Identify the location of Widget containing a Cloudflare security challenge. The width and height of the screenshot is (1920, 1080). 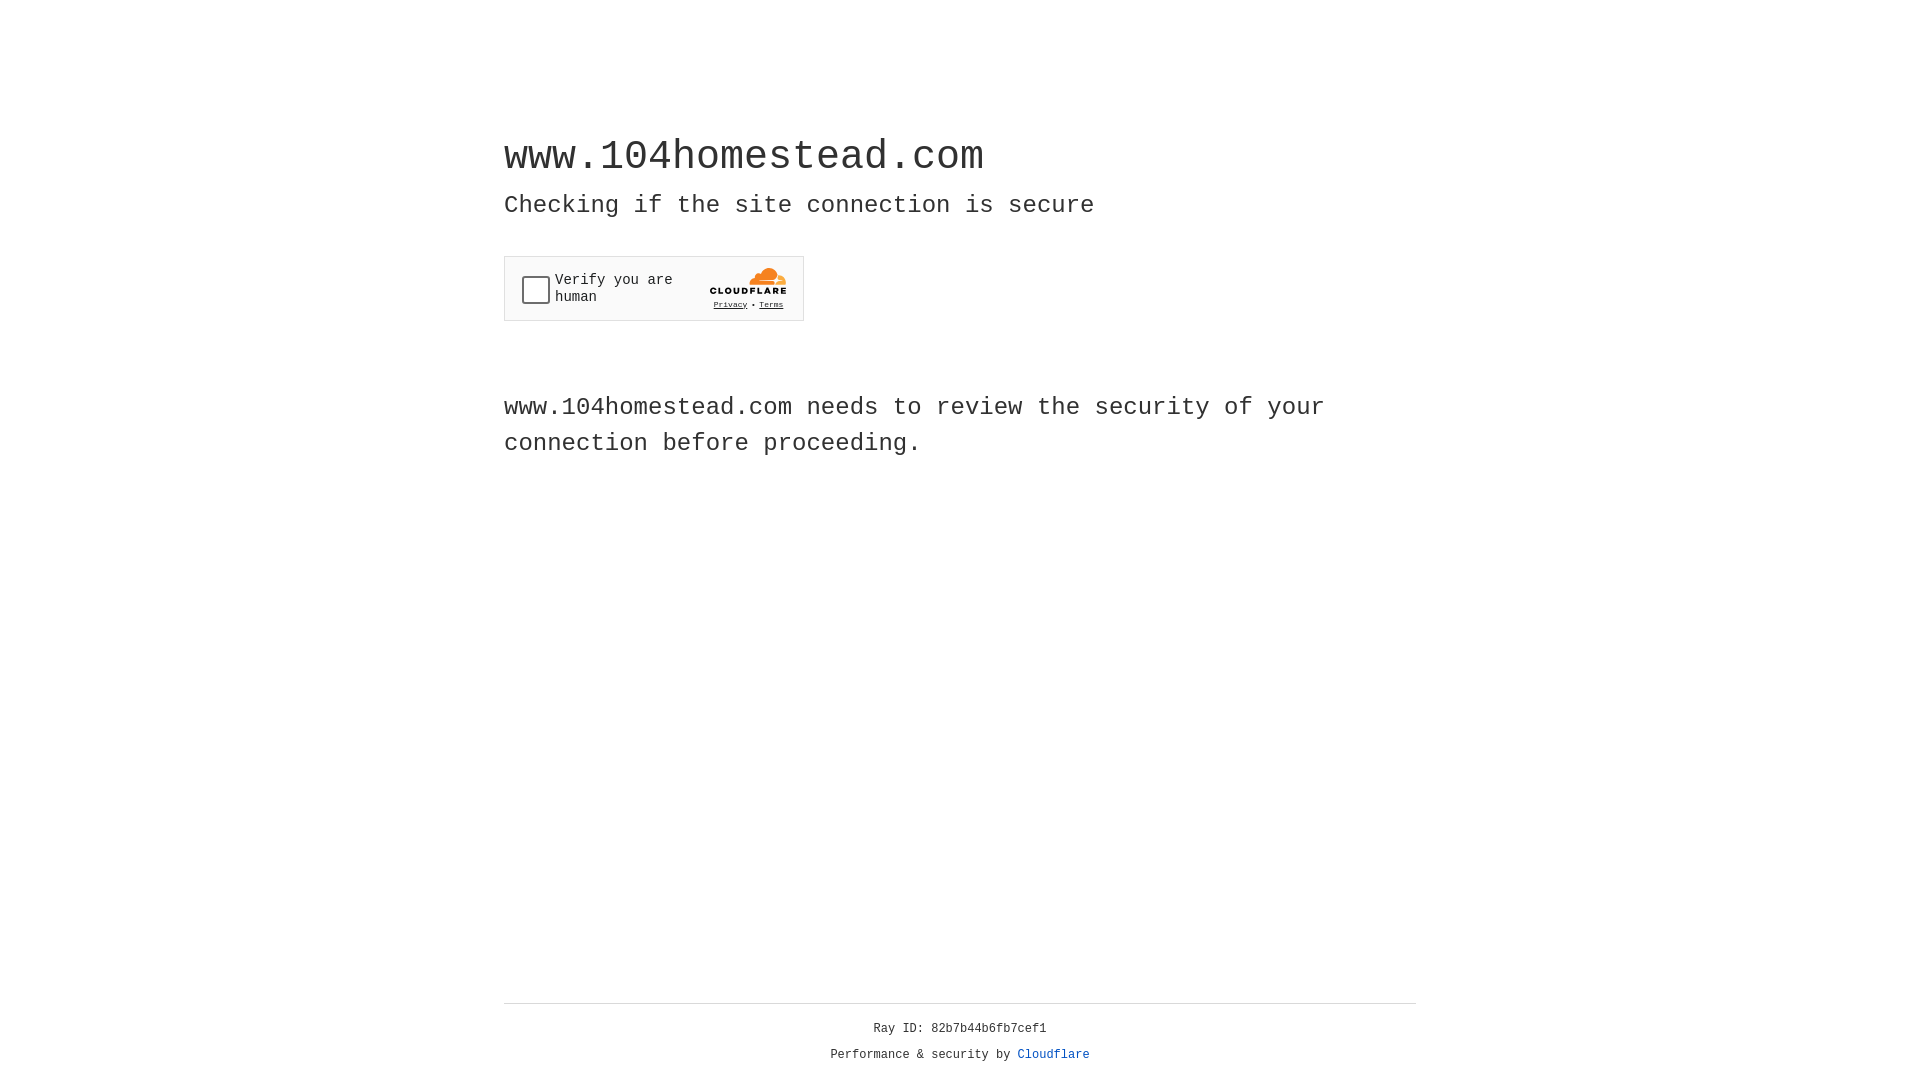
(654, 288).